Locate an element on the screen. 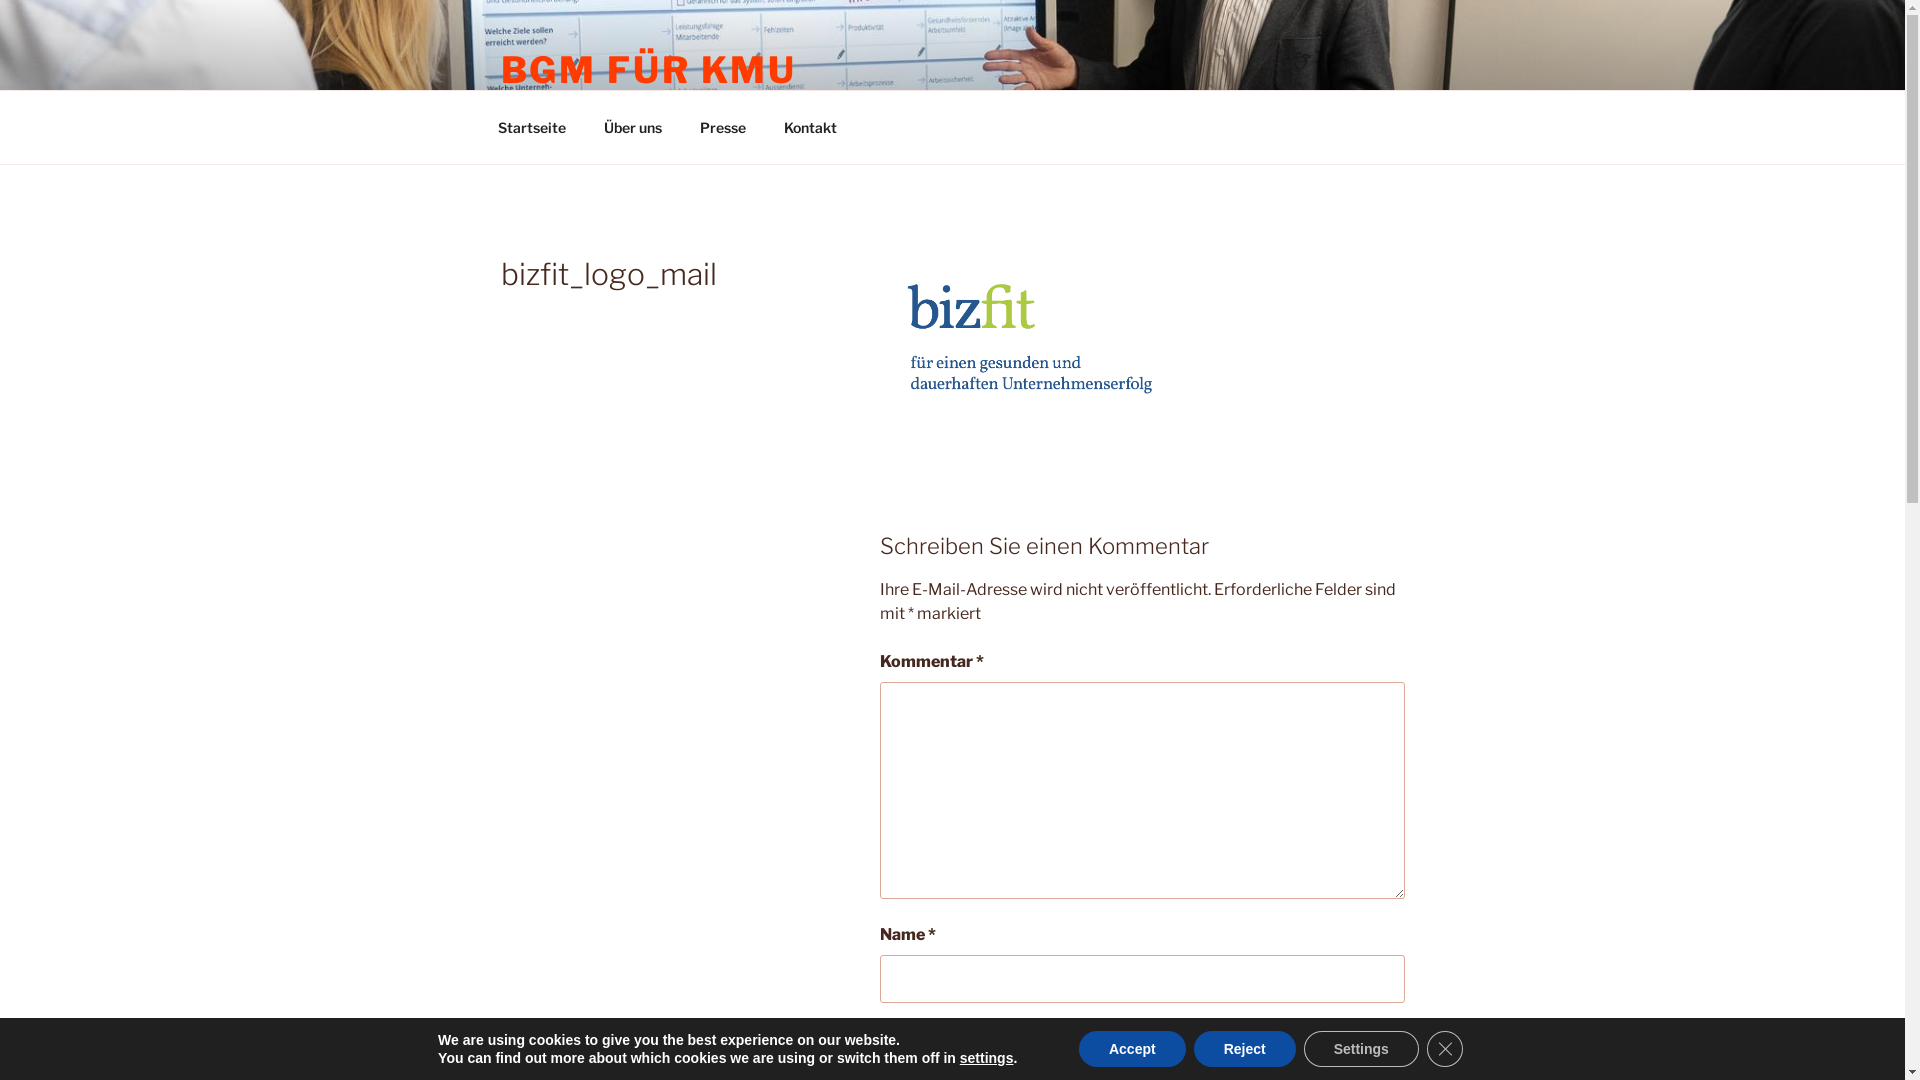 This screenshot has height=1080, width=1920. Close GDPR Cookie Banner is located at coordinates (1445, 1049).